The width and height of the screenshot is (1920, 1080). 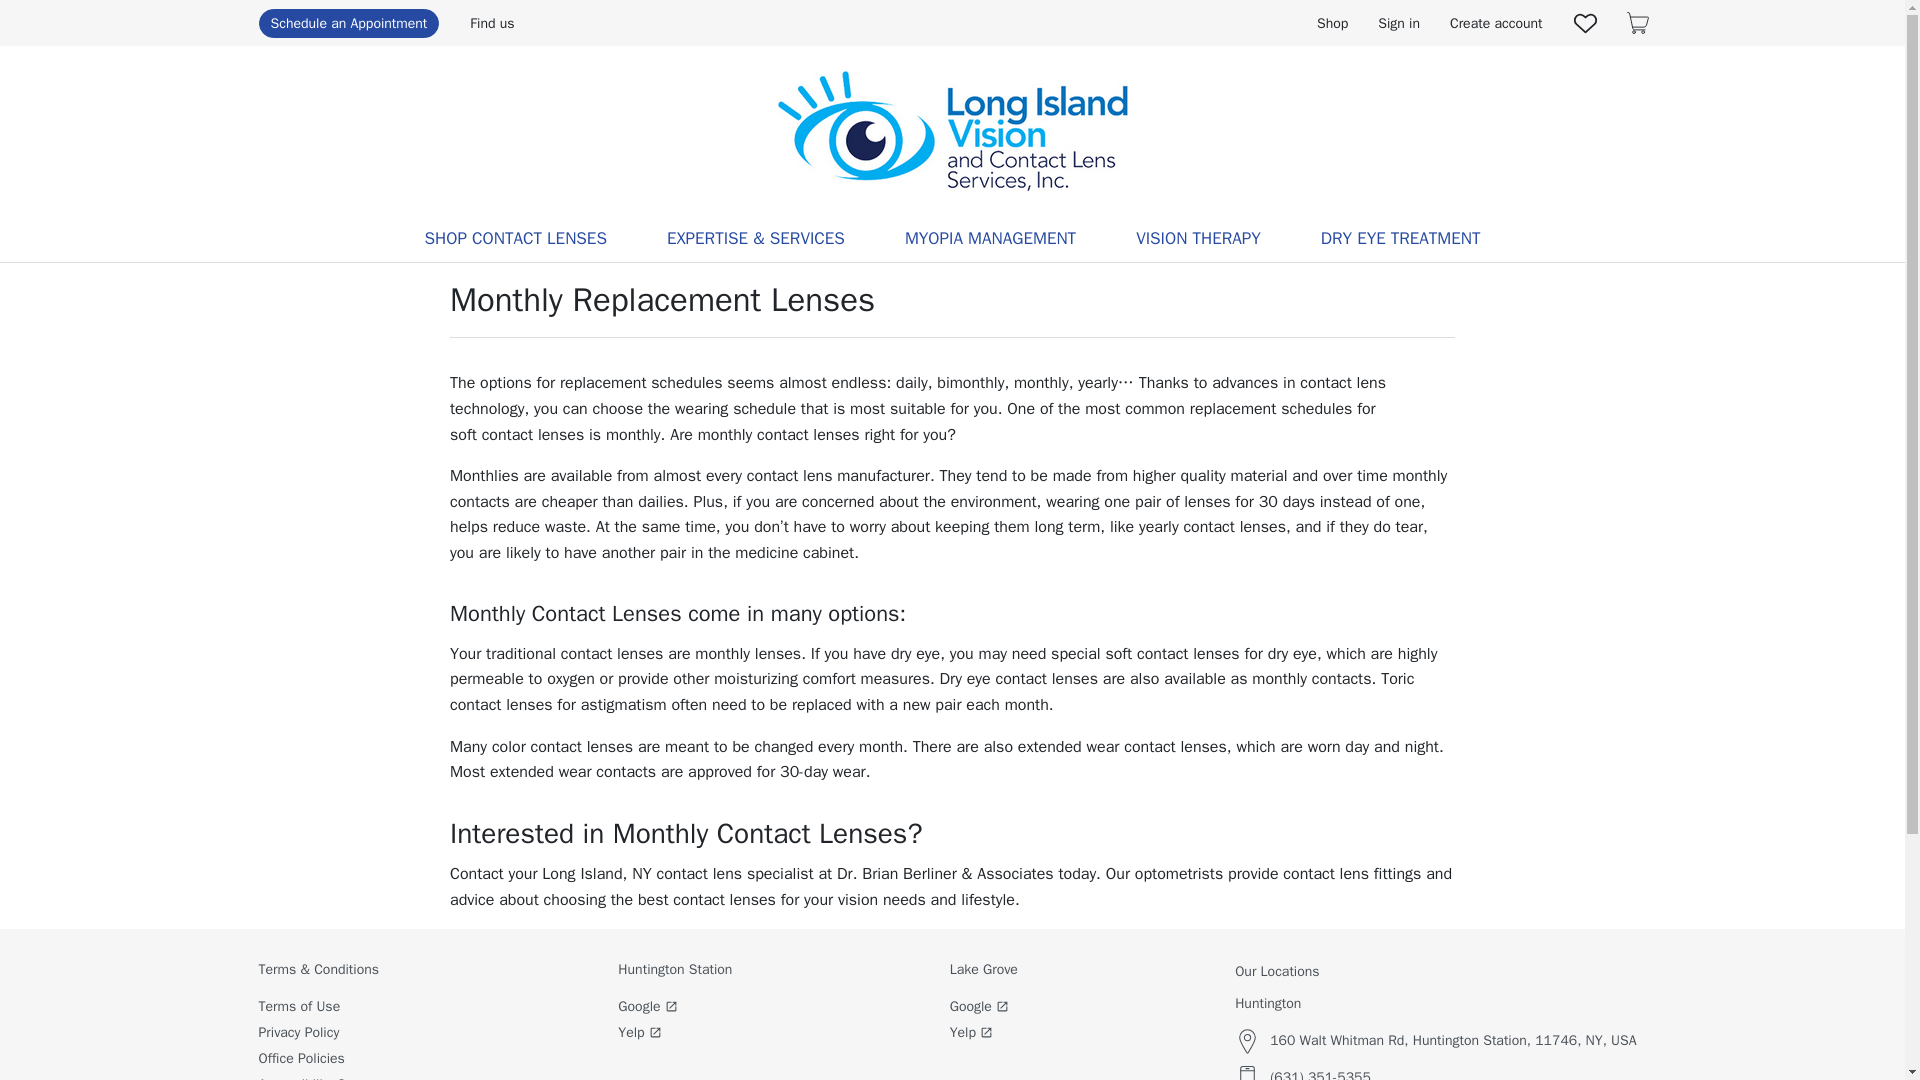 I want to click on Create account, so click(x=1496, y=23).